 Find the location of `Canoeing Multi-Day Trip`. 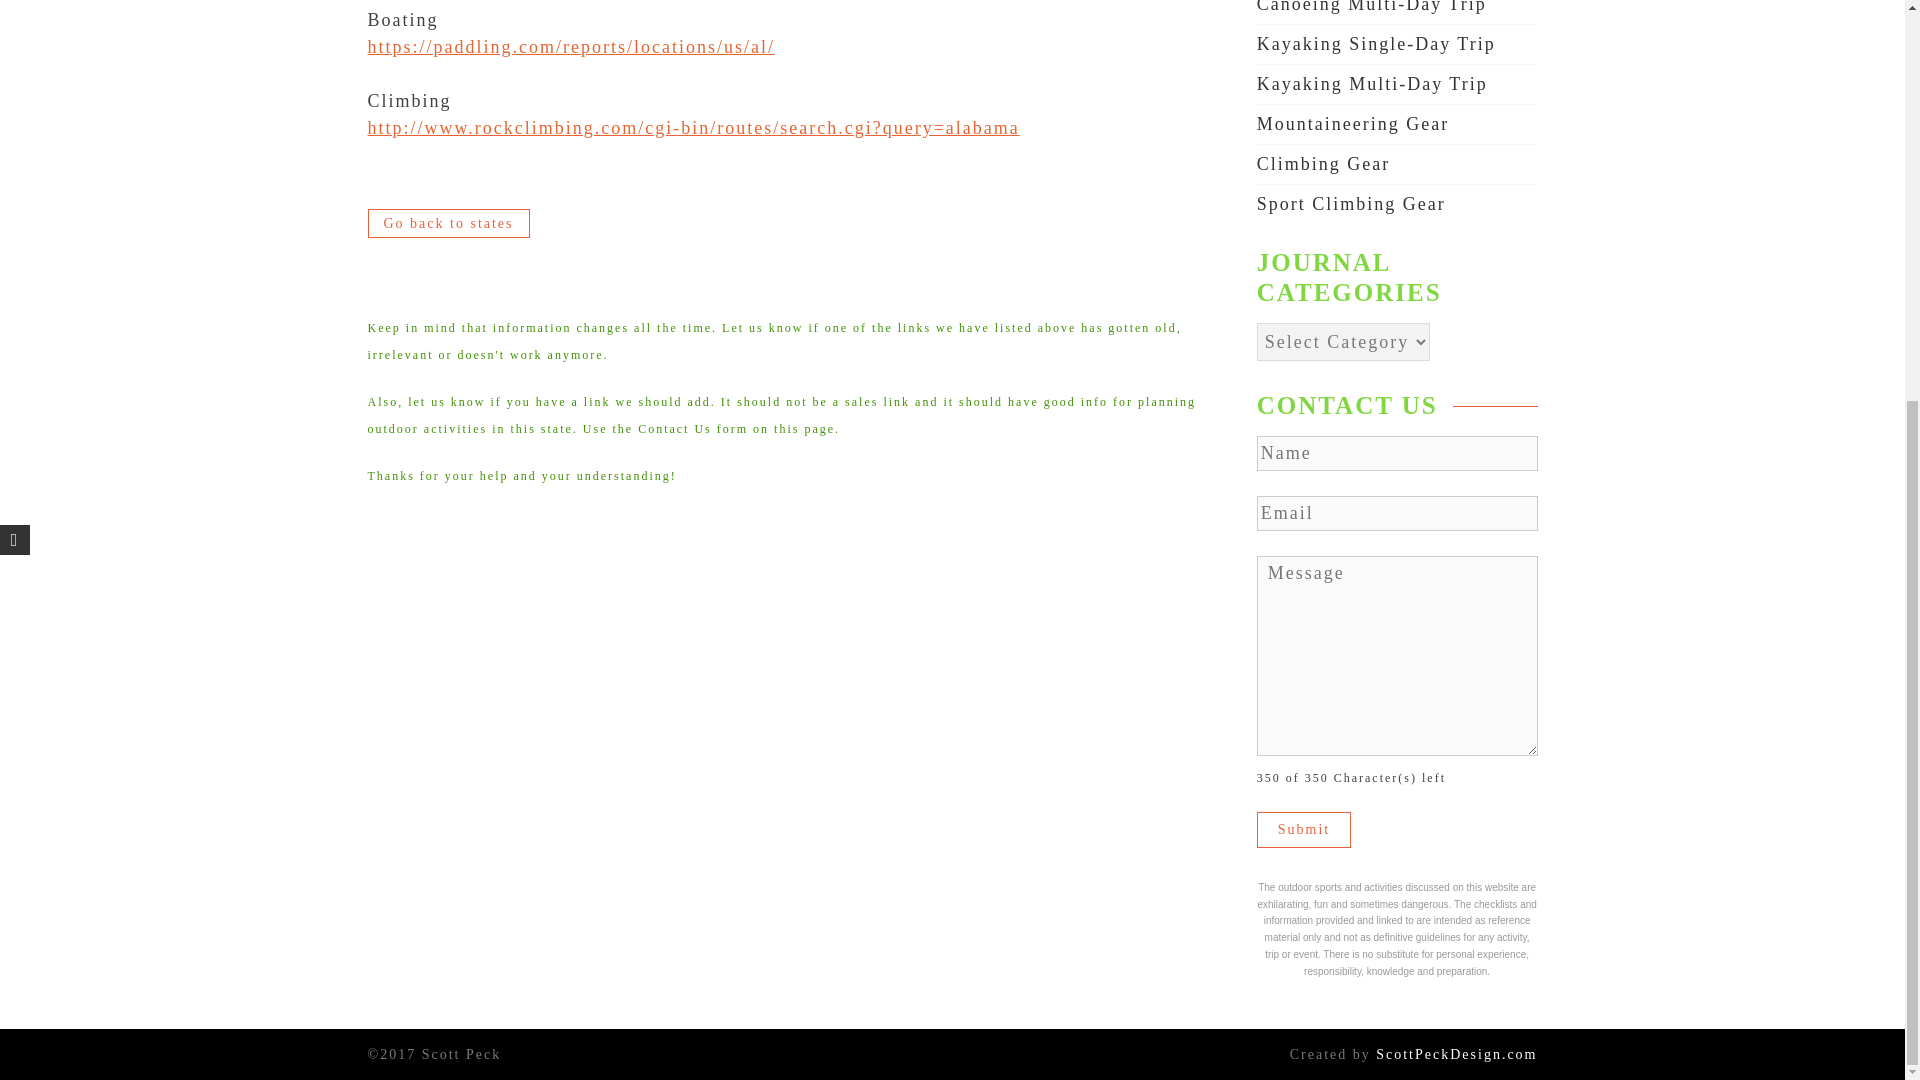

Canoeing Multi-Day Trip is located at coordinates (1372, 7).